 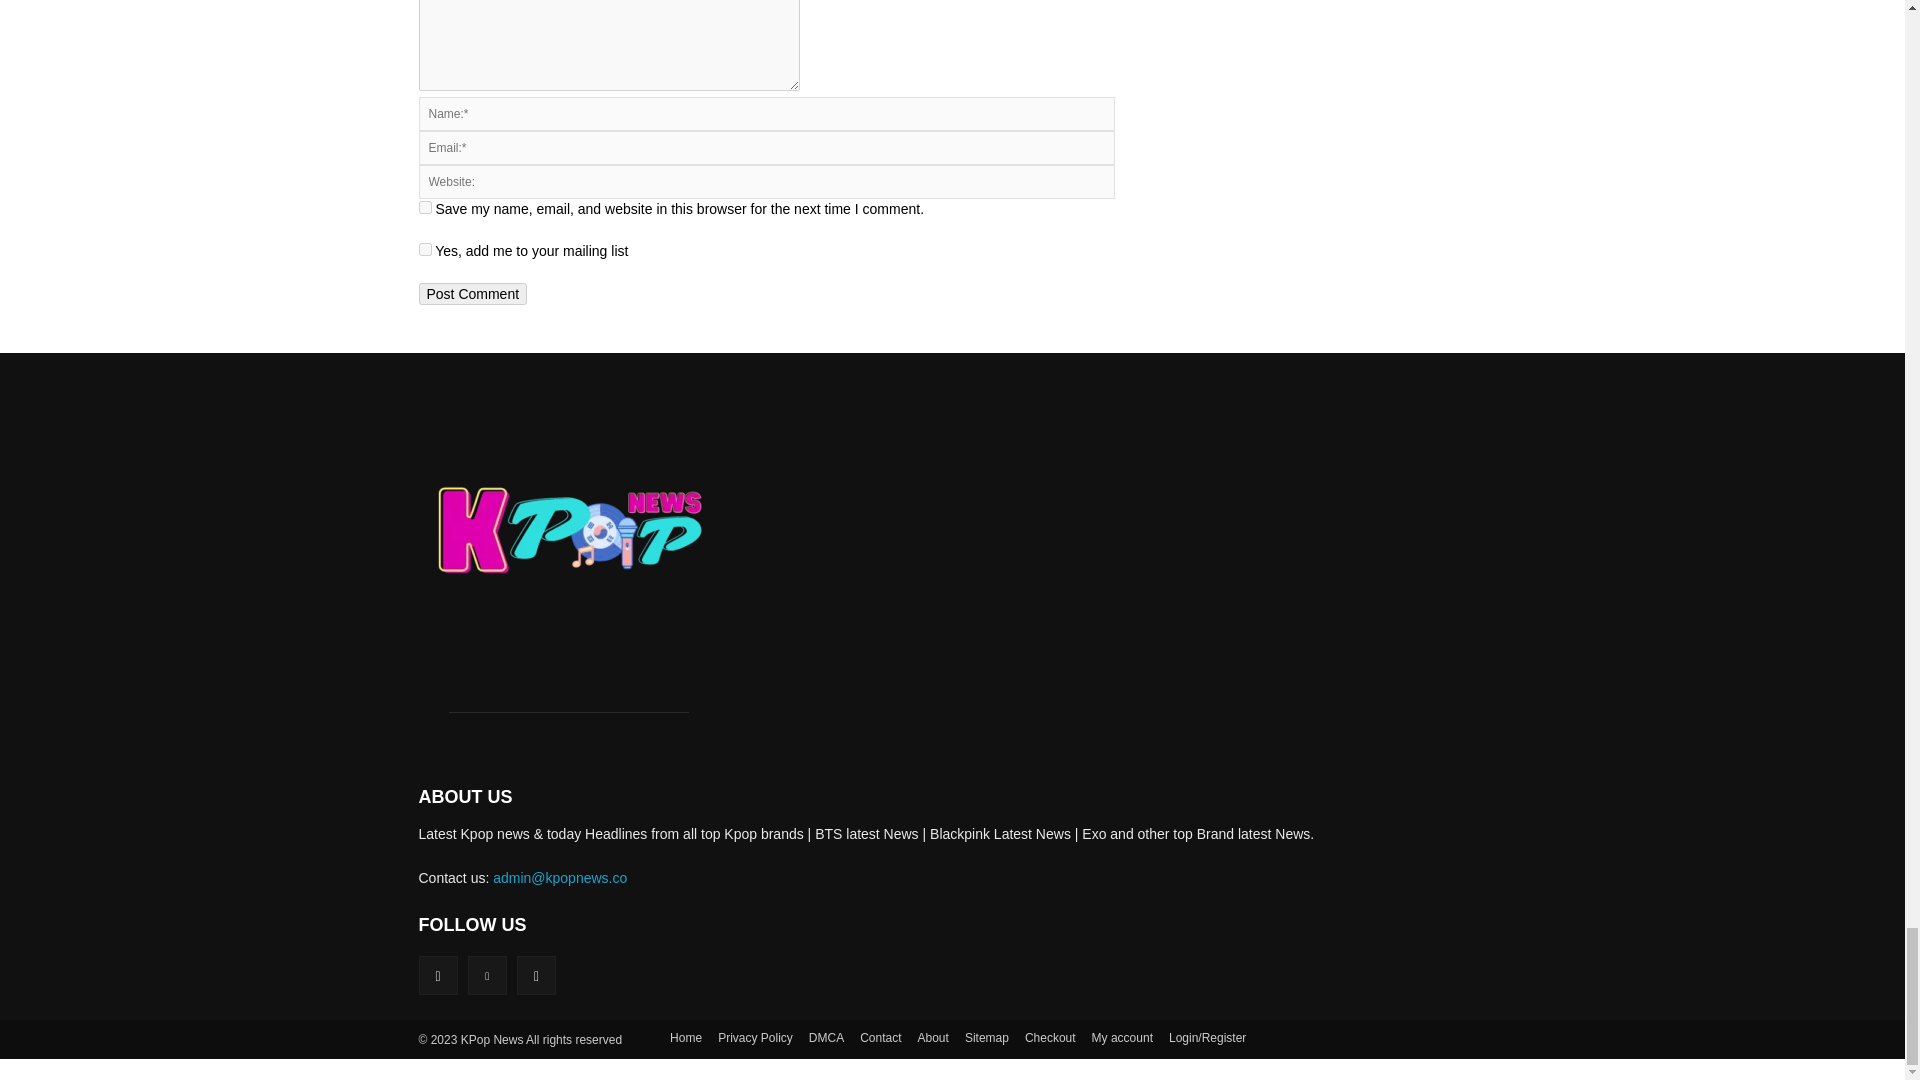 What do you see at coordinates (424, 249) in the screenshot?
I see `1` at bounding box center [424, 249].